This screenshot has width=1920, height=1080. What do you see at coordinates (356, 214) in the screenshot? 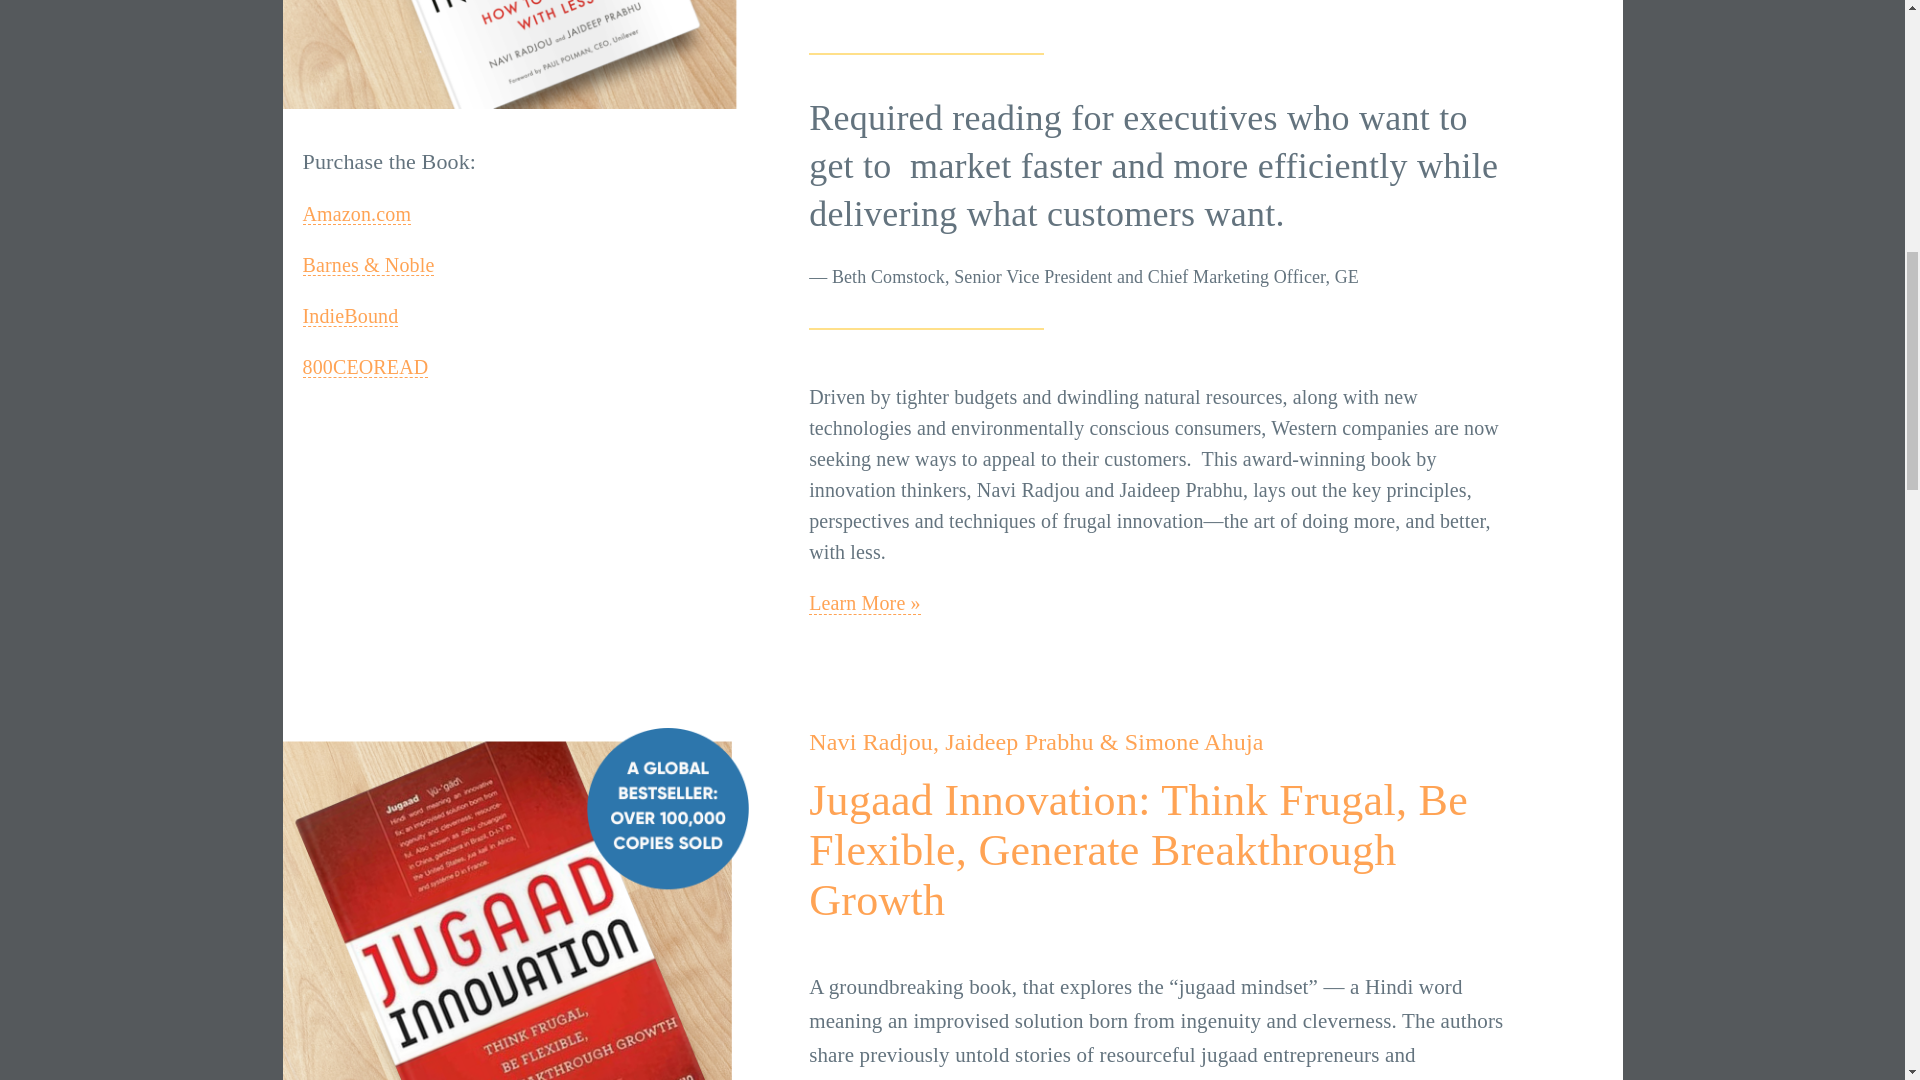
I see `Amazon.com` at bounding box center [356, 214].